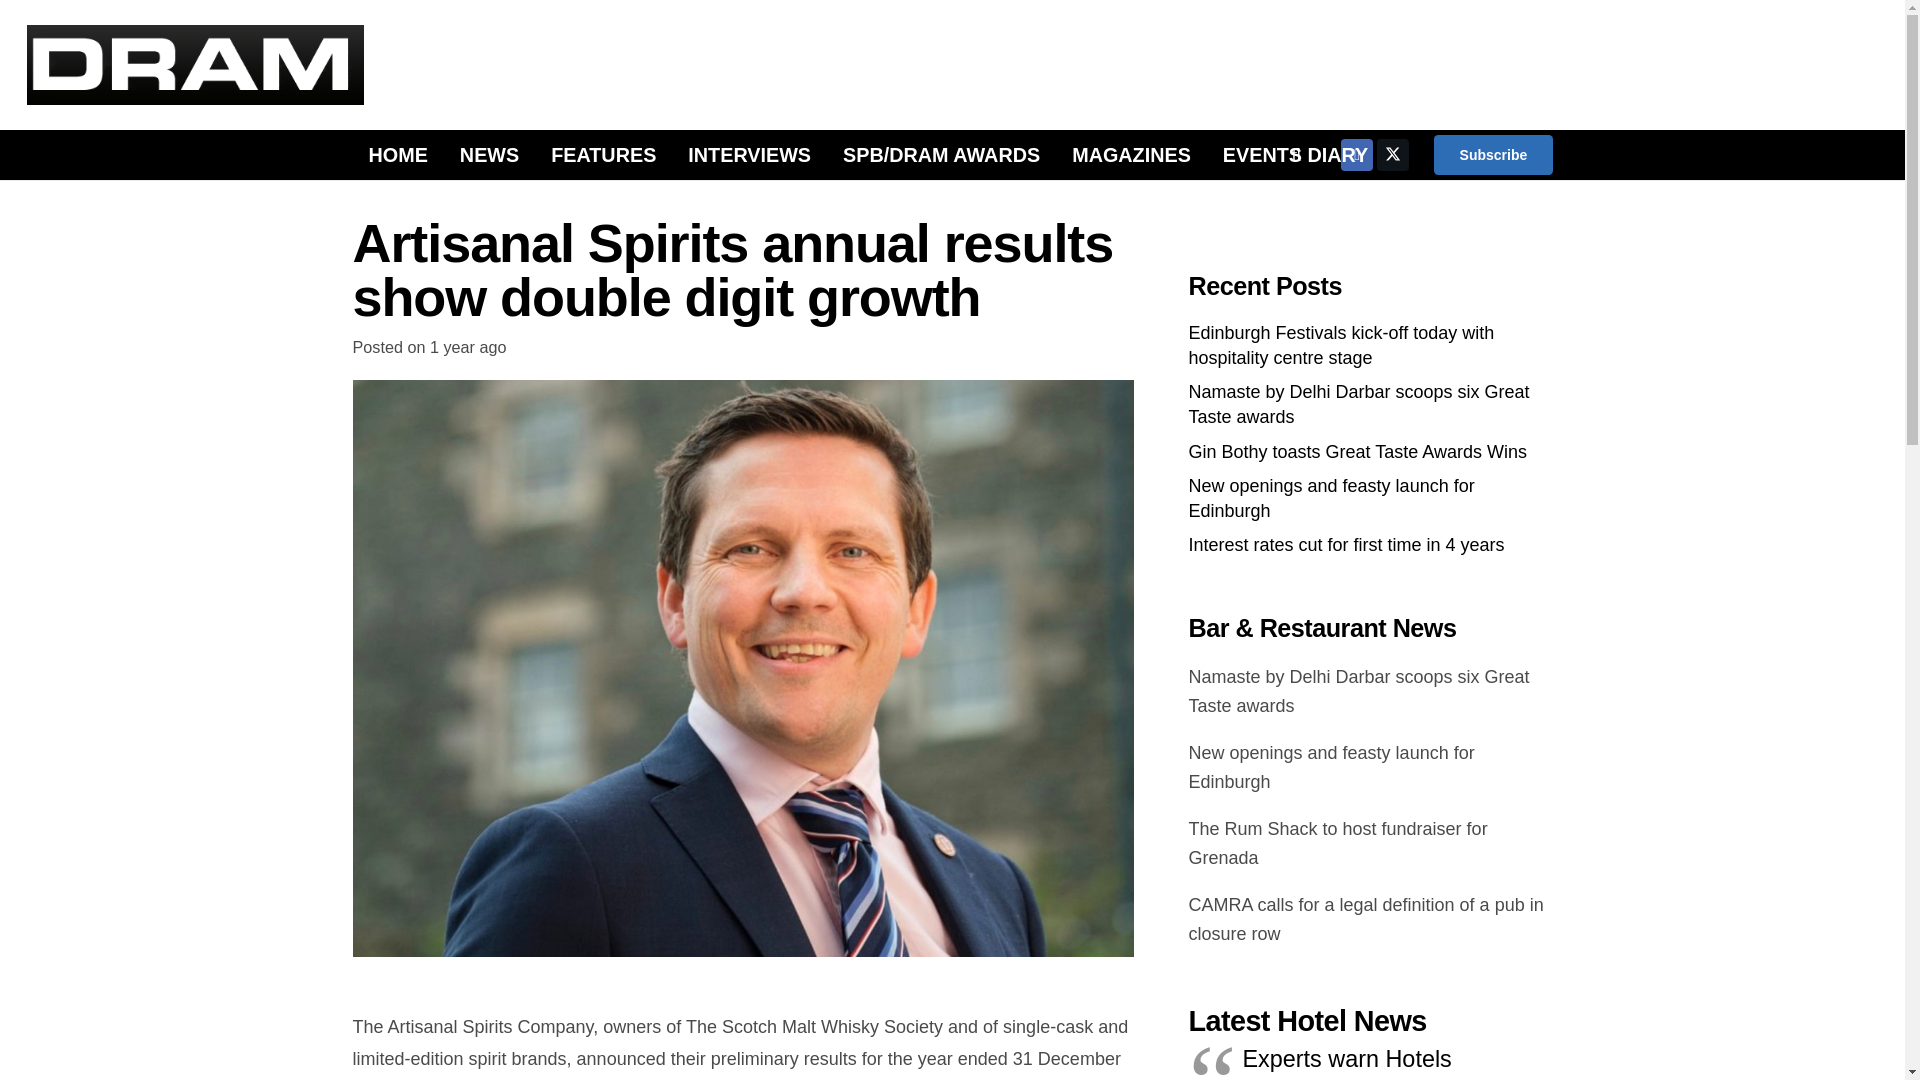  I want to click on MAGAZINES, so click(1132, 154).